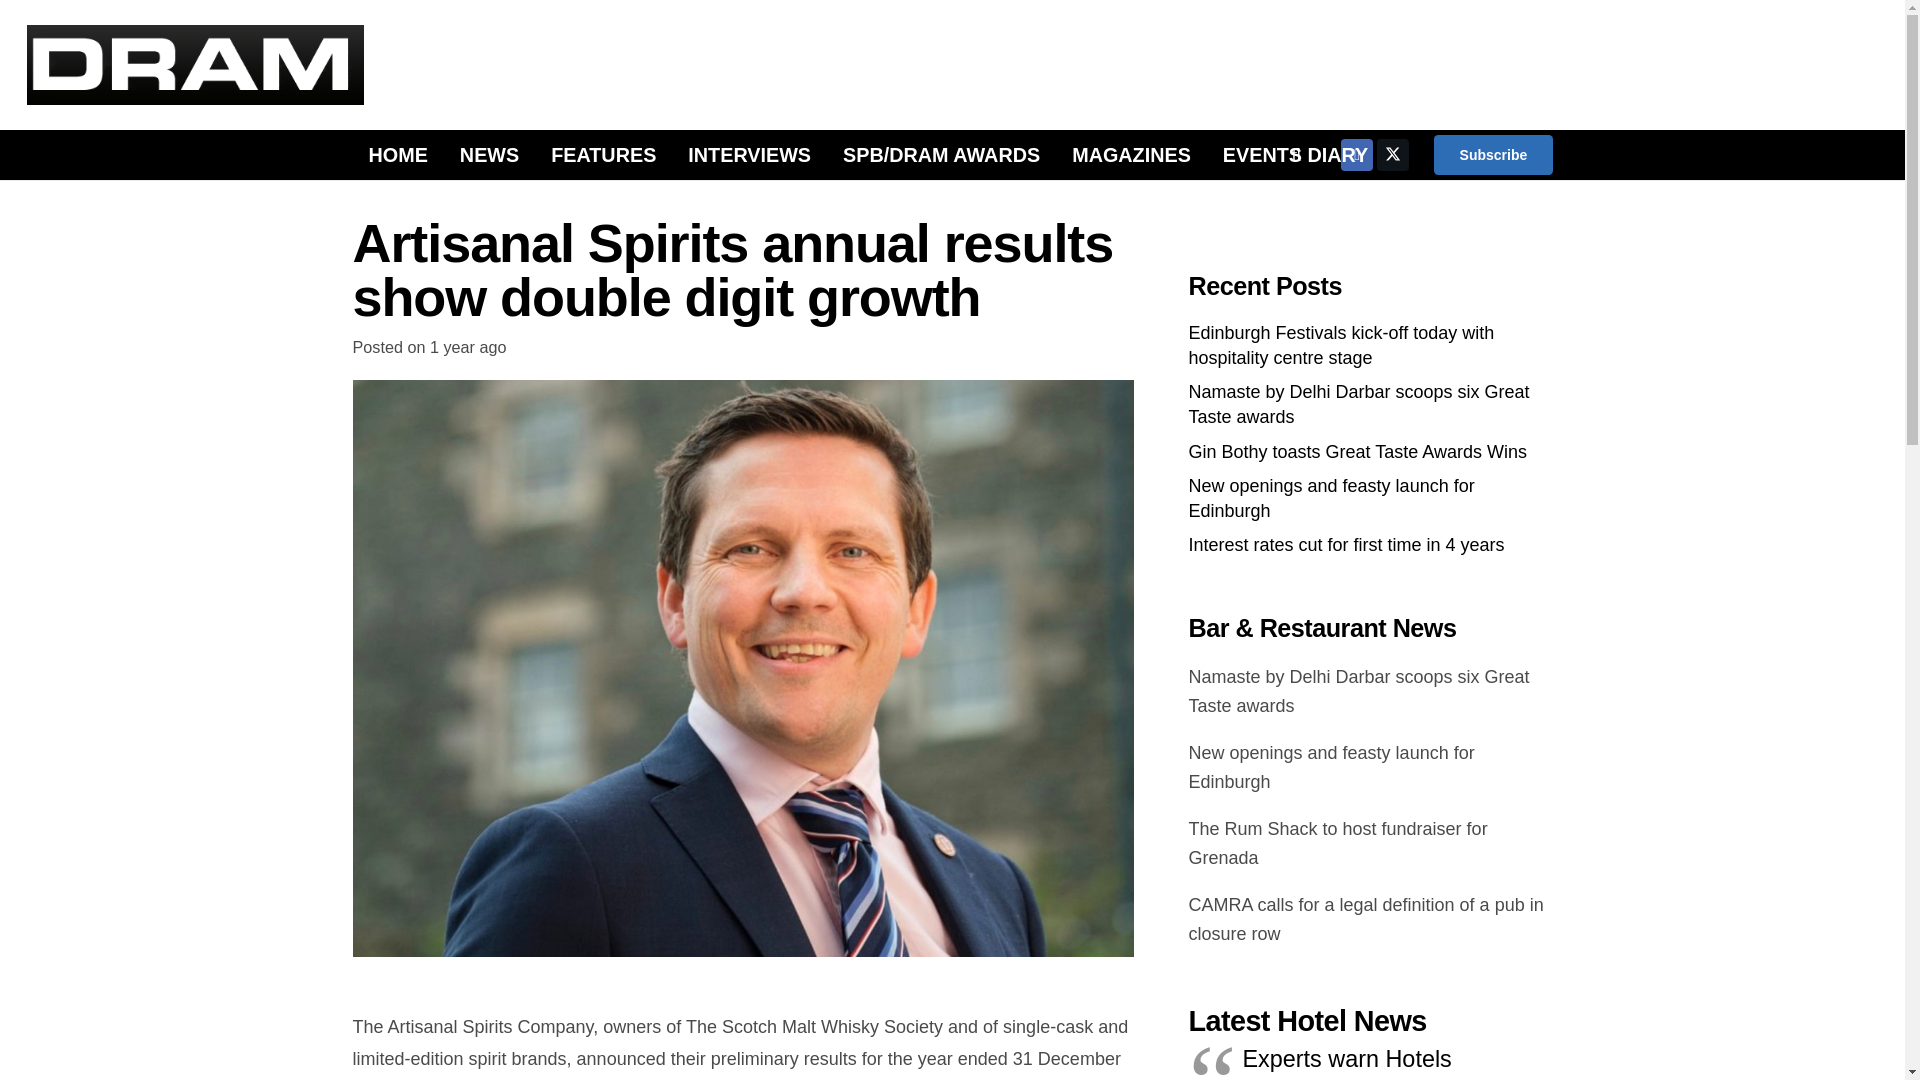  I want to click on MAGAZINES, so click(1132, 154).